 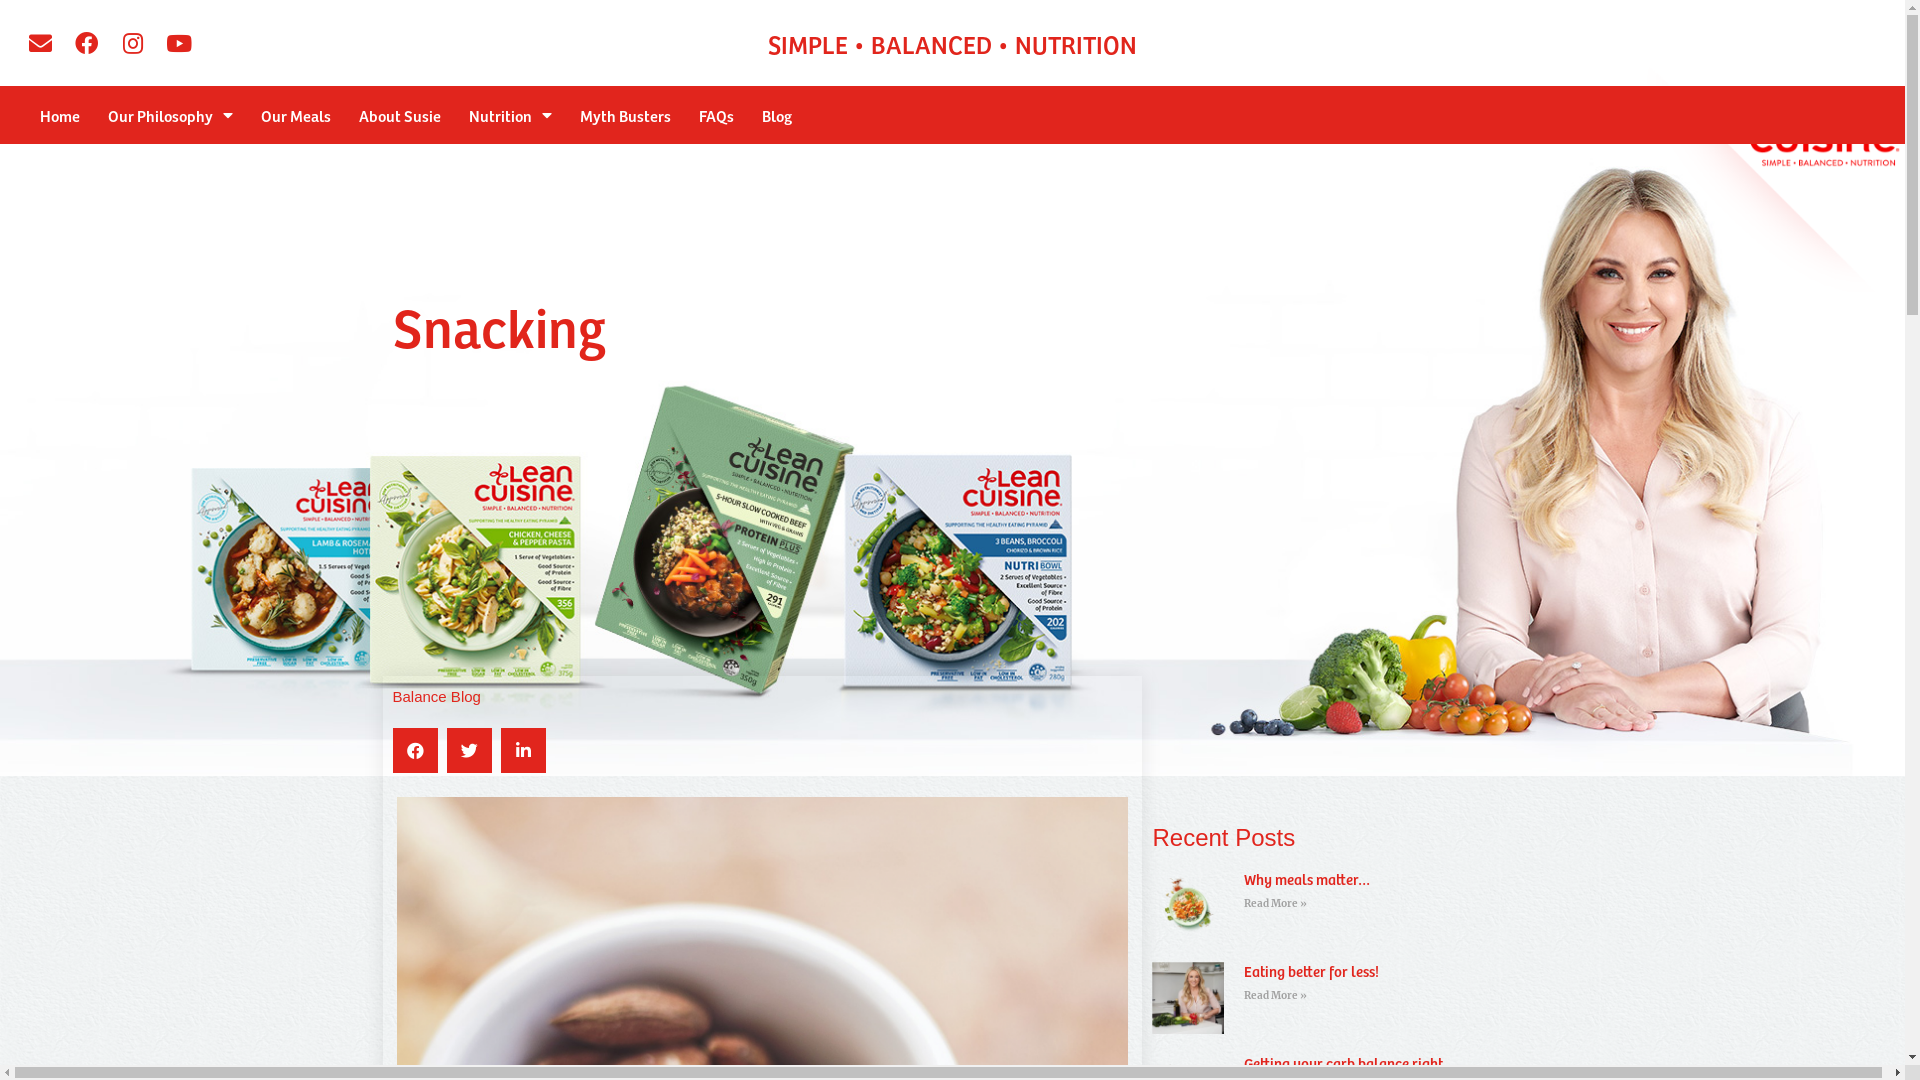 I want to click on Eating better for less!, so click(x=1312, y=971).